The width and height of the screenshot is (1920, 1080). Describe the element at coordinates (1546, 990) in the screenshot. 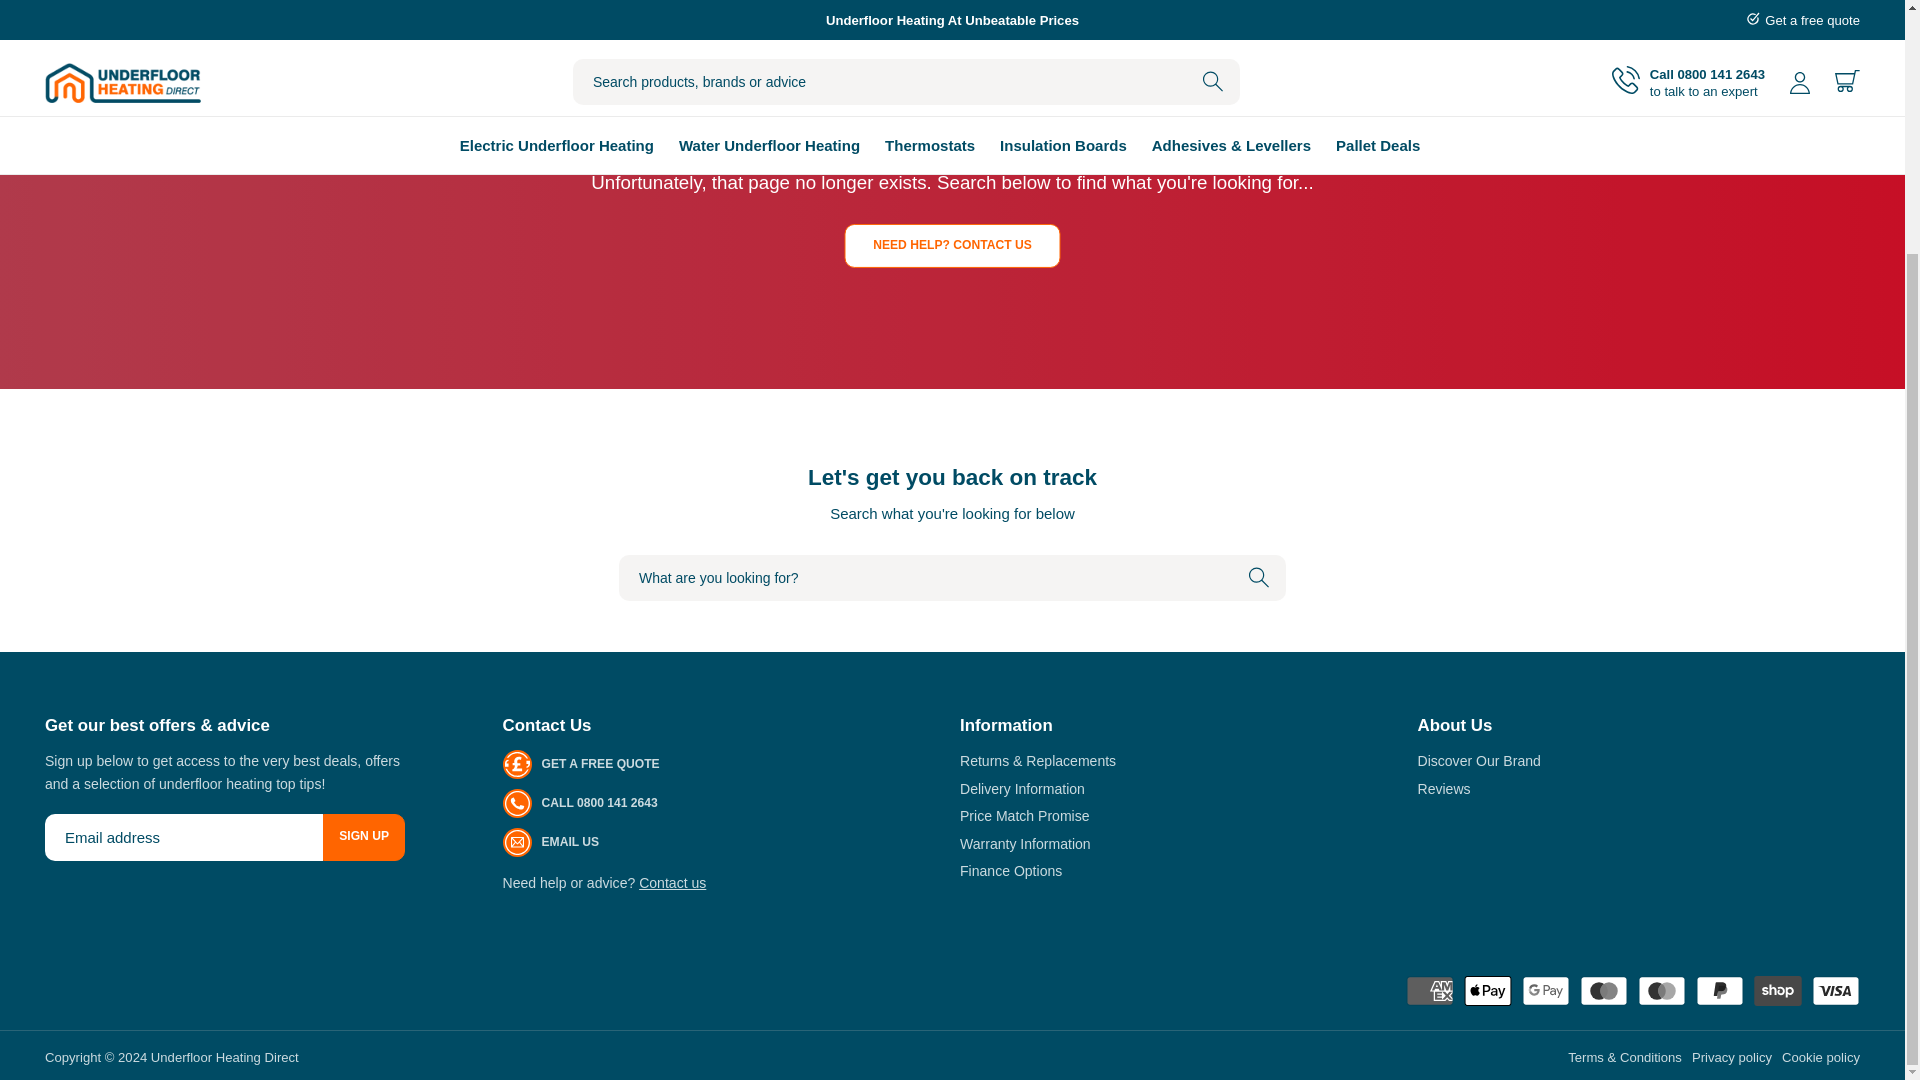

I see `Google Pay` at that location.